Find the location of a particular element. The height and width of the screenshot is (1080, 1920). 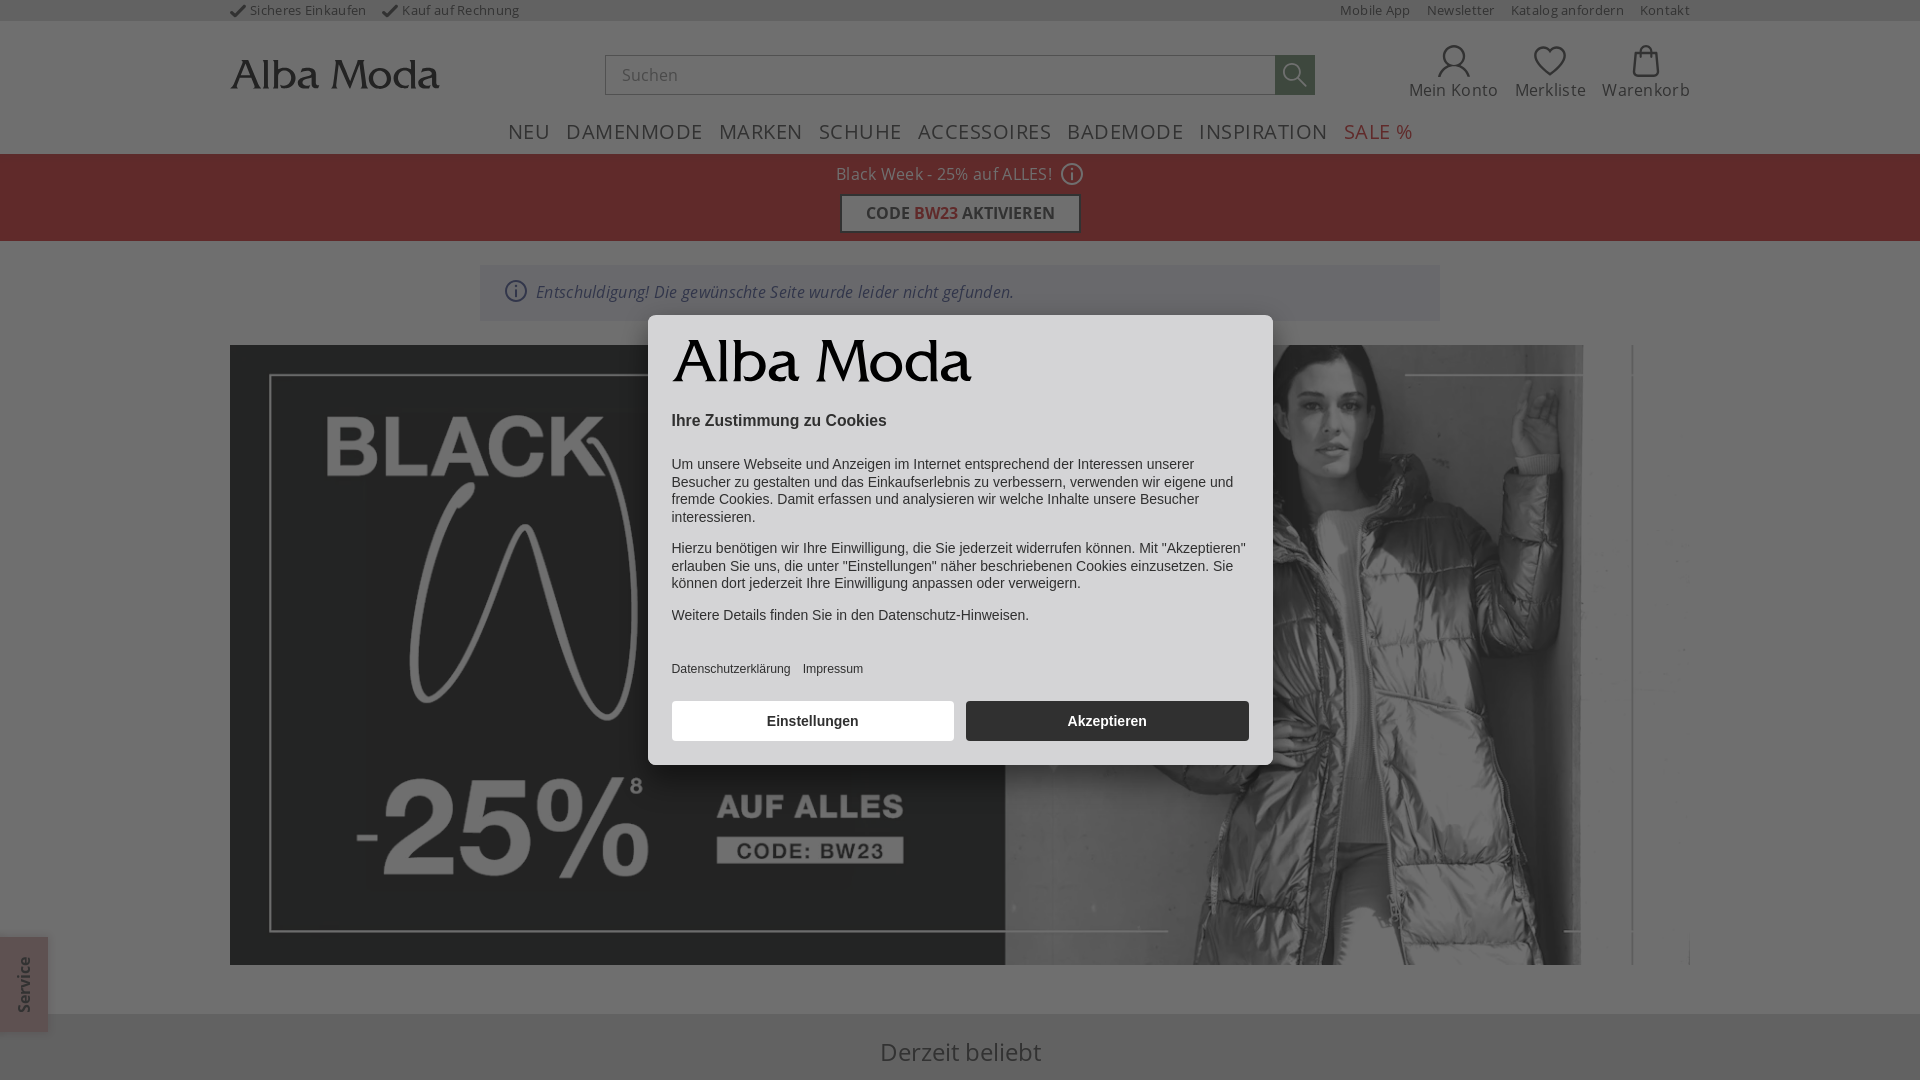

NEU is located at coordinates (530, 132).